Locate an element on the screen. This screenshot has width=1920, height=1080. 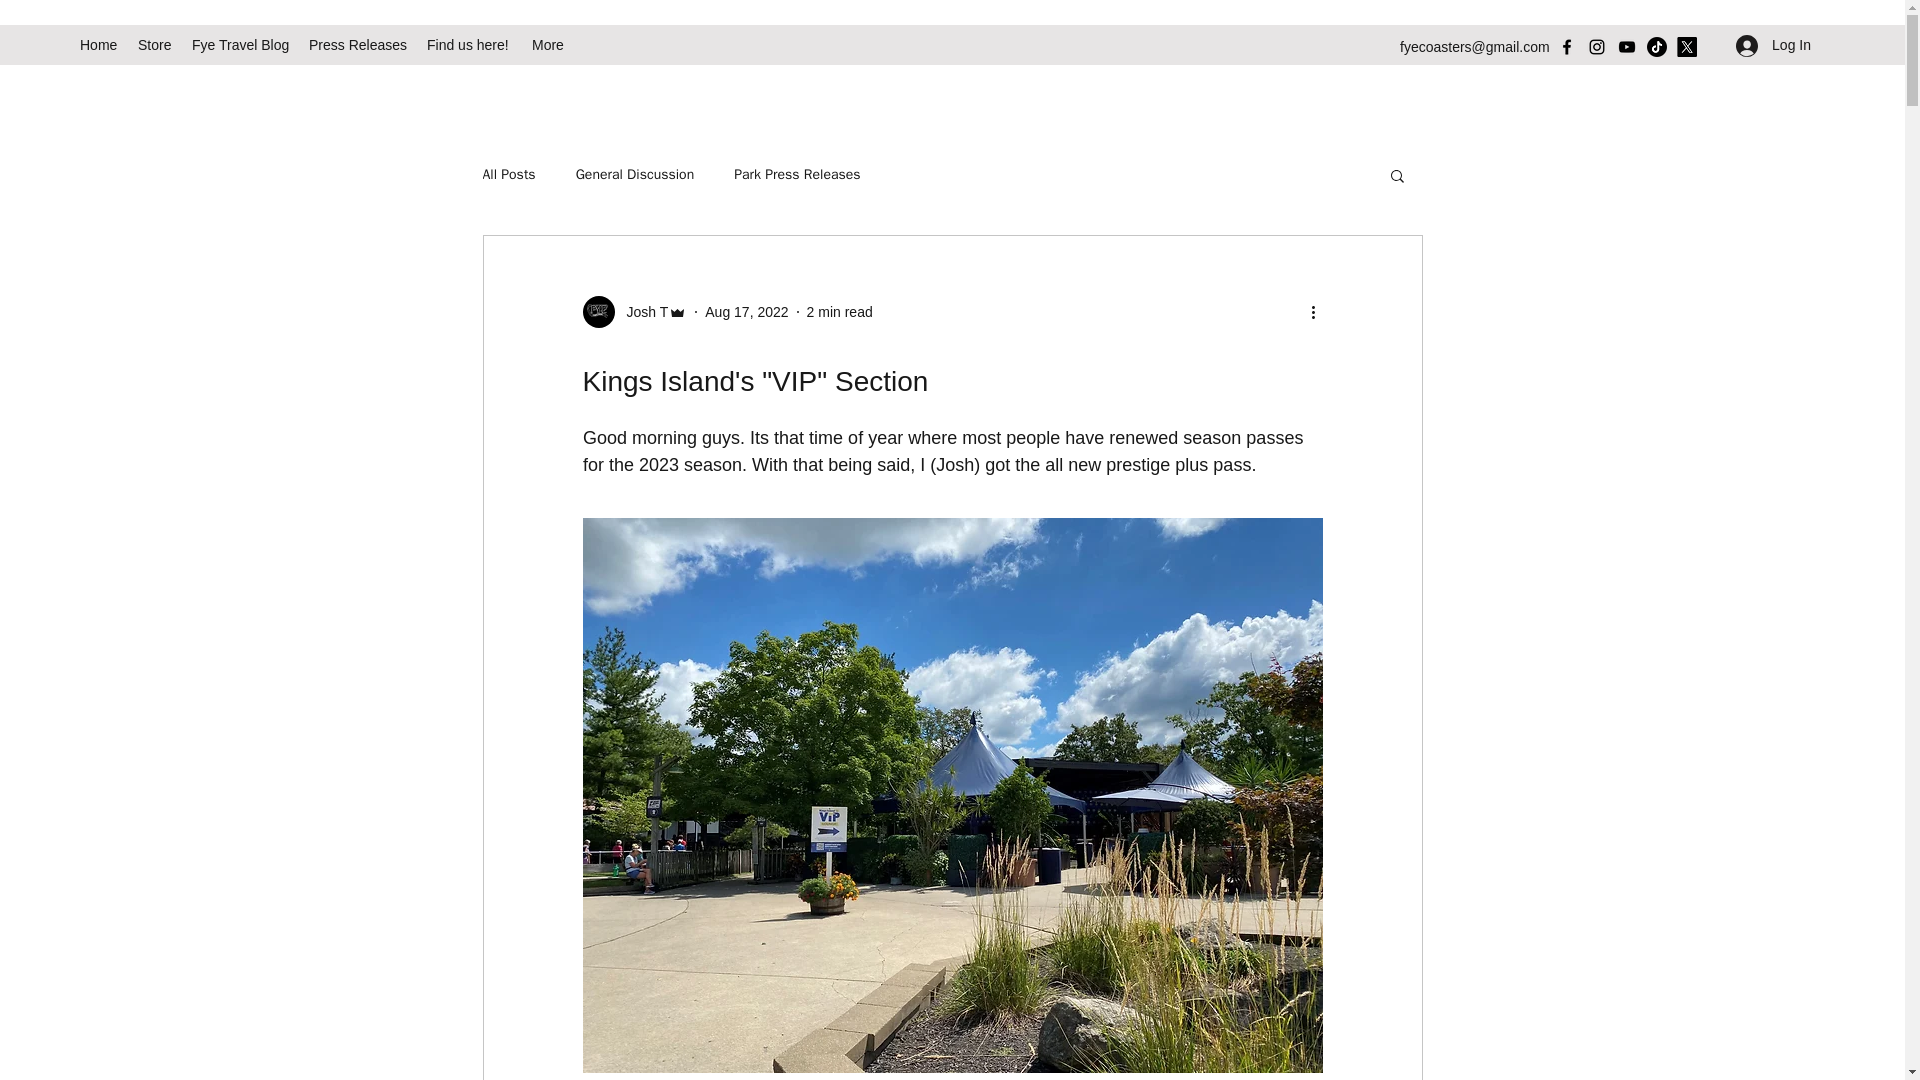
Find us here! is located at coordinates (469, 45).